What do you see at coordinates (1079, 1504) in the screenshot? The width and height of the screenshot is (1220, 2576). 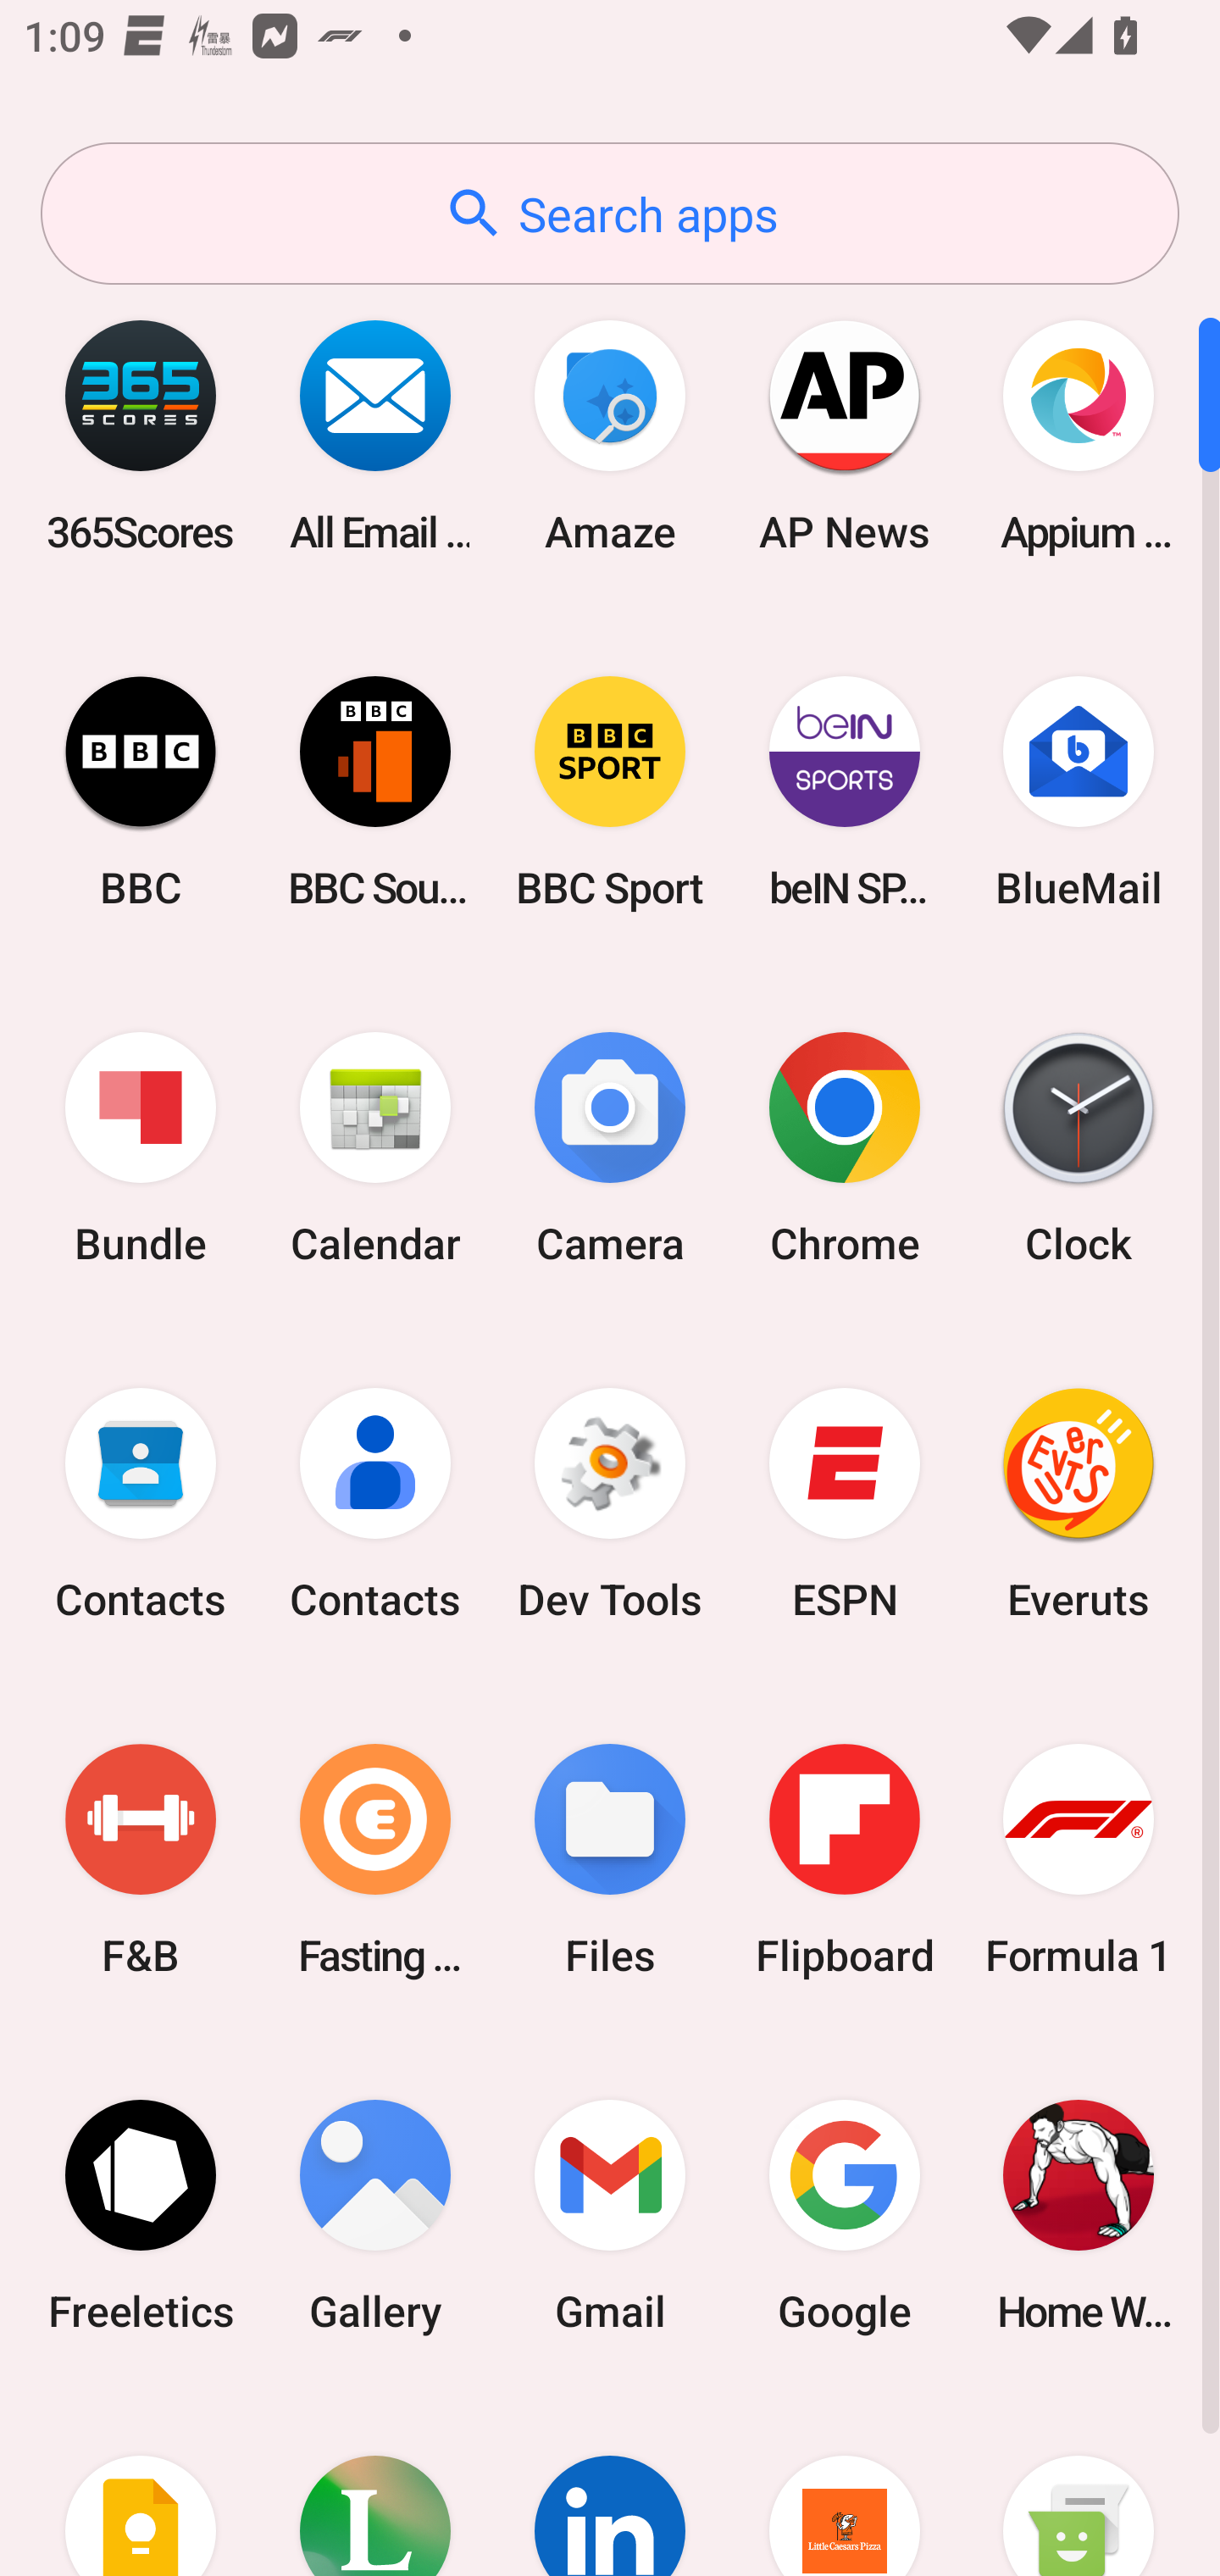 I see `Everuts` at bounding box center [1079, 1504].